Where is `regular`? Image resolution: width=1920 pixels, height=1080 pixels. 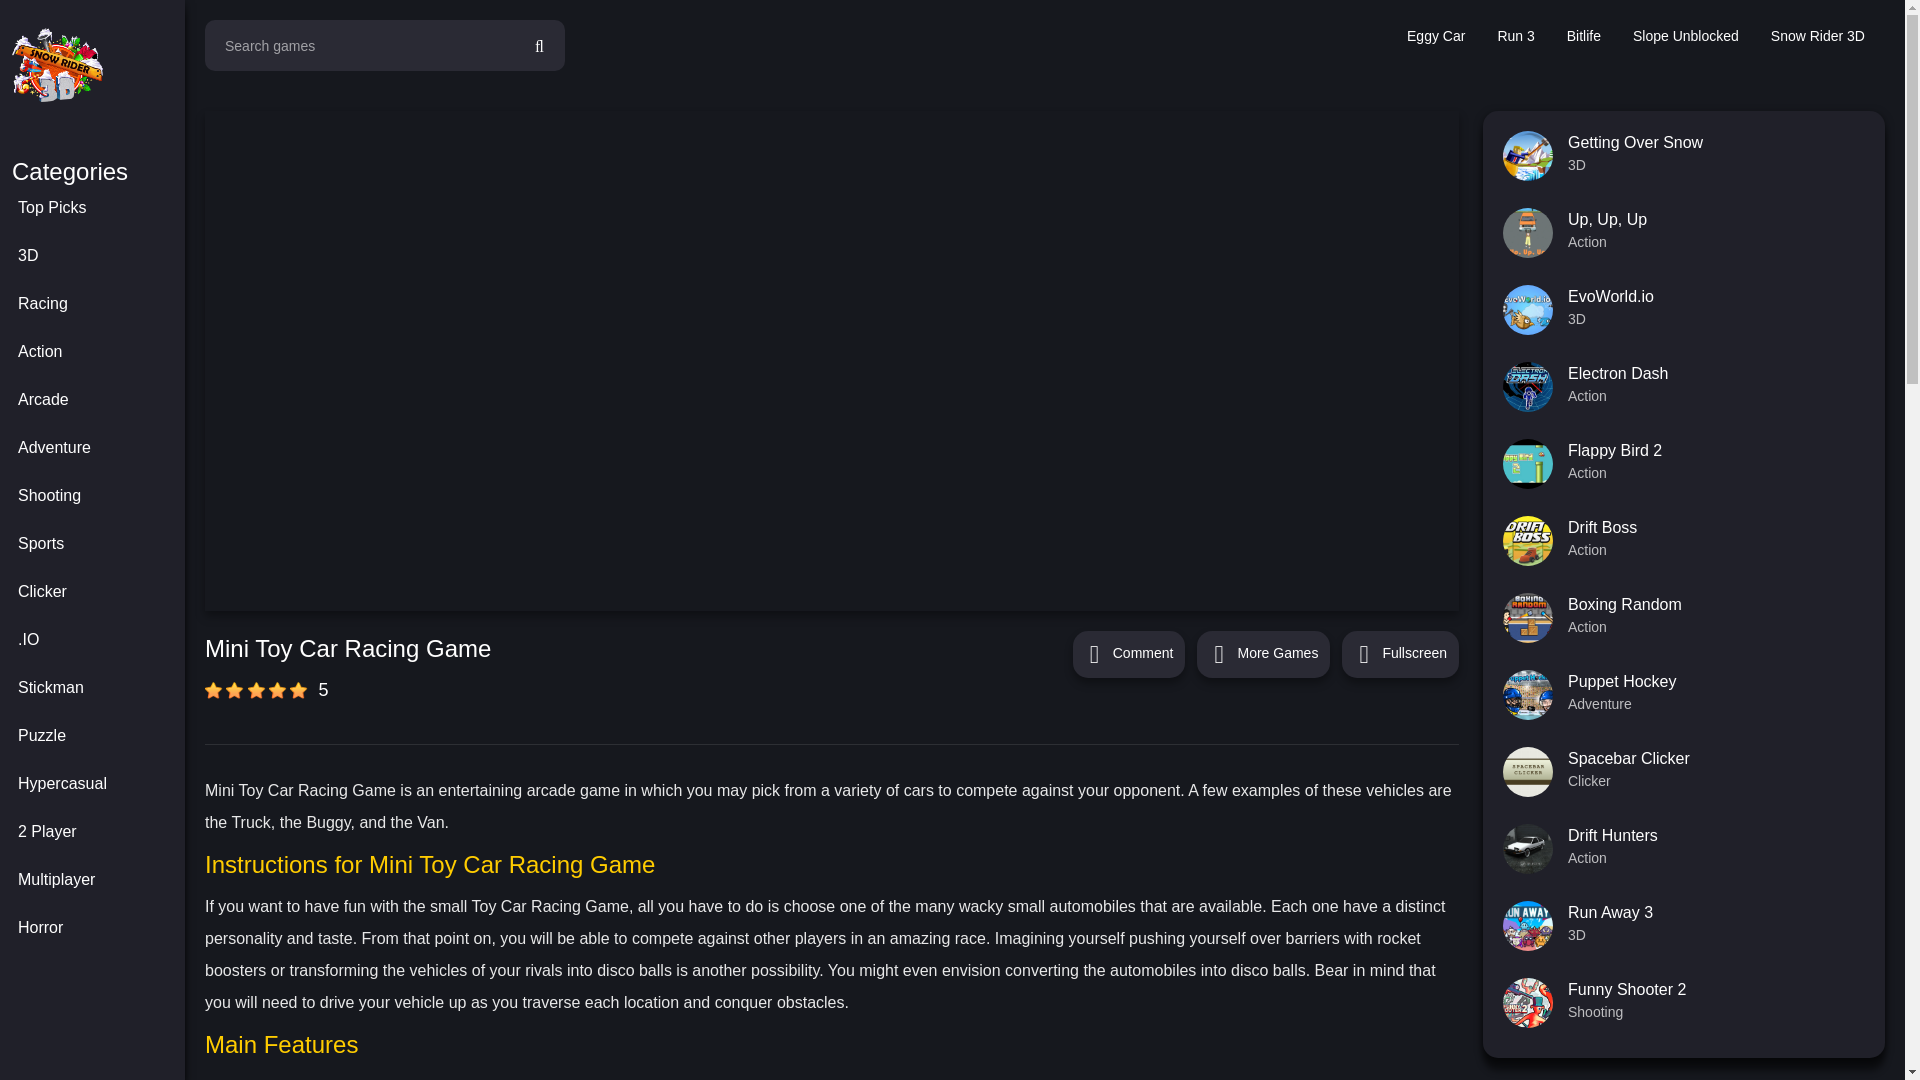
regular is located at coordinates (256, 690).